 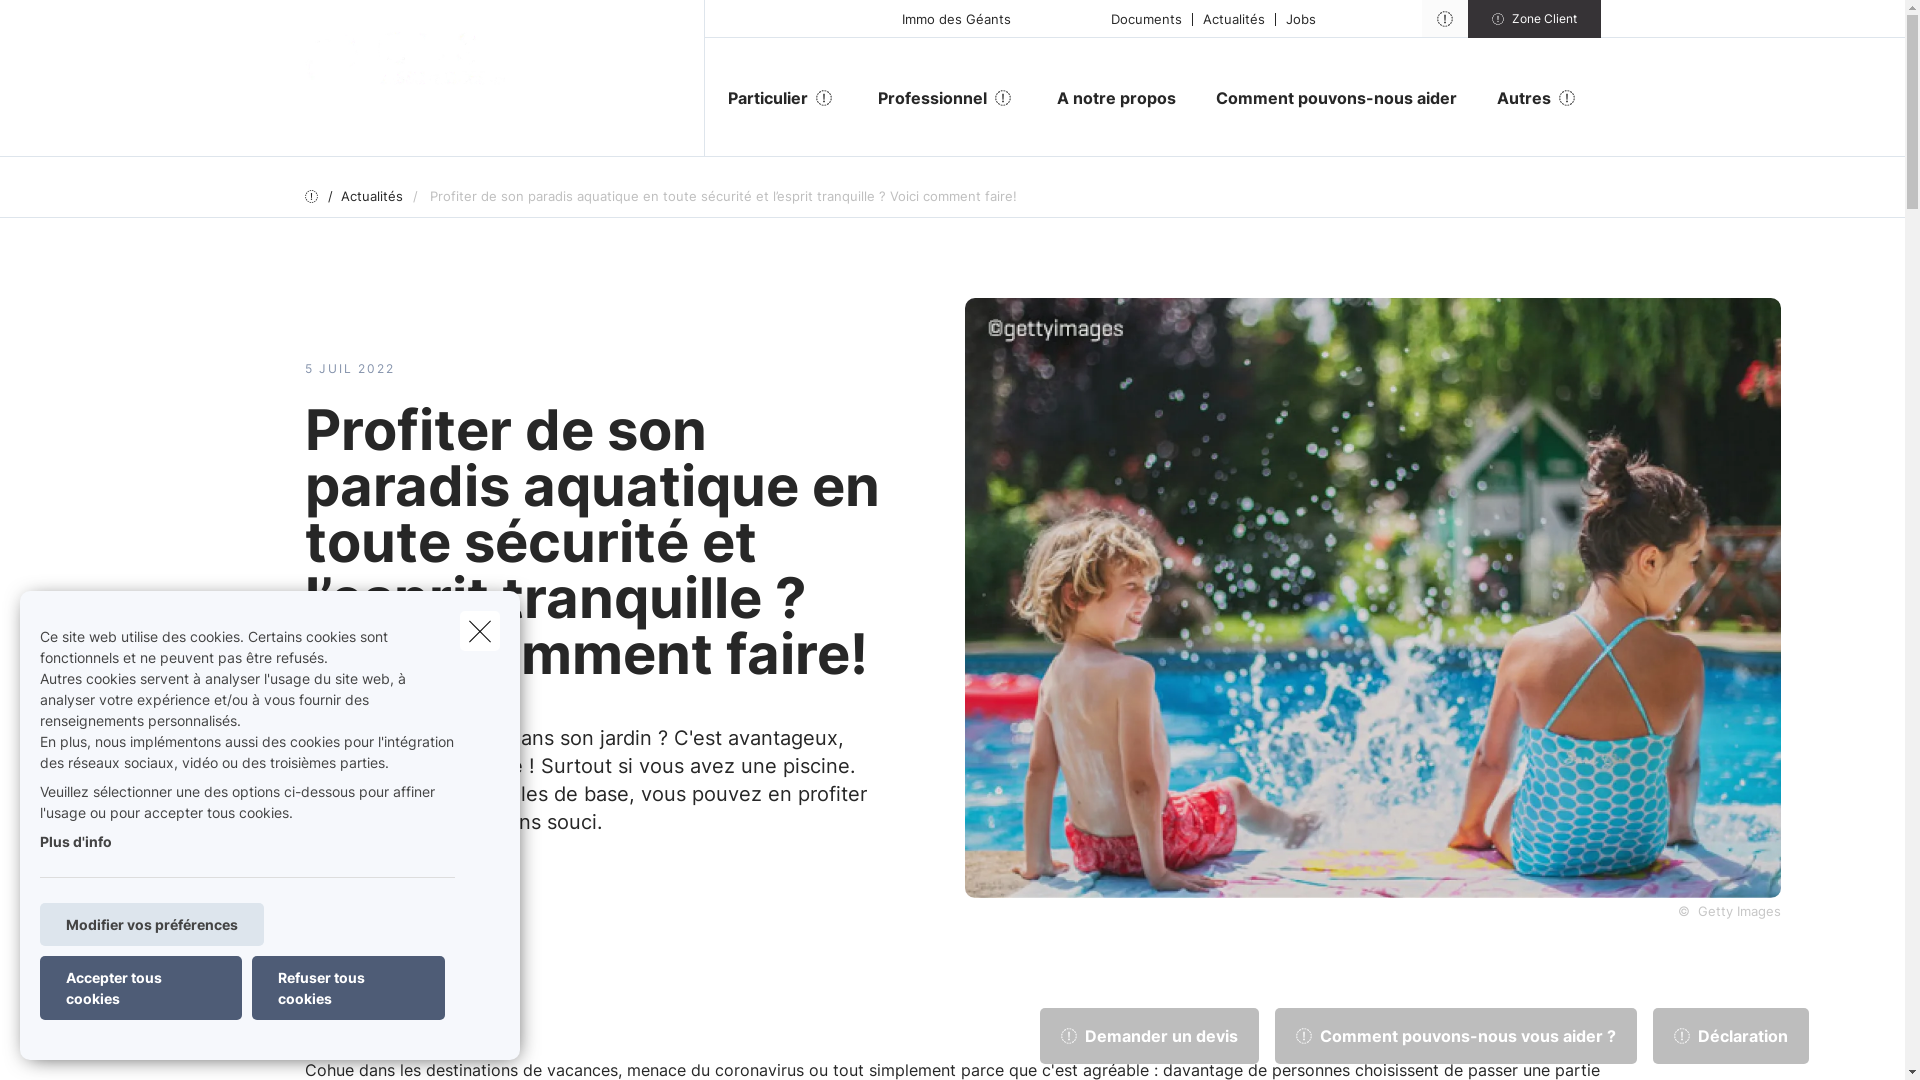 I want to click on Accepter tous cookies, so click(x=141, y=988).